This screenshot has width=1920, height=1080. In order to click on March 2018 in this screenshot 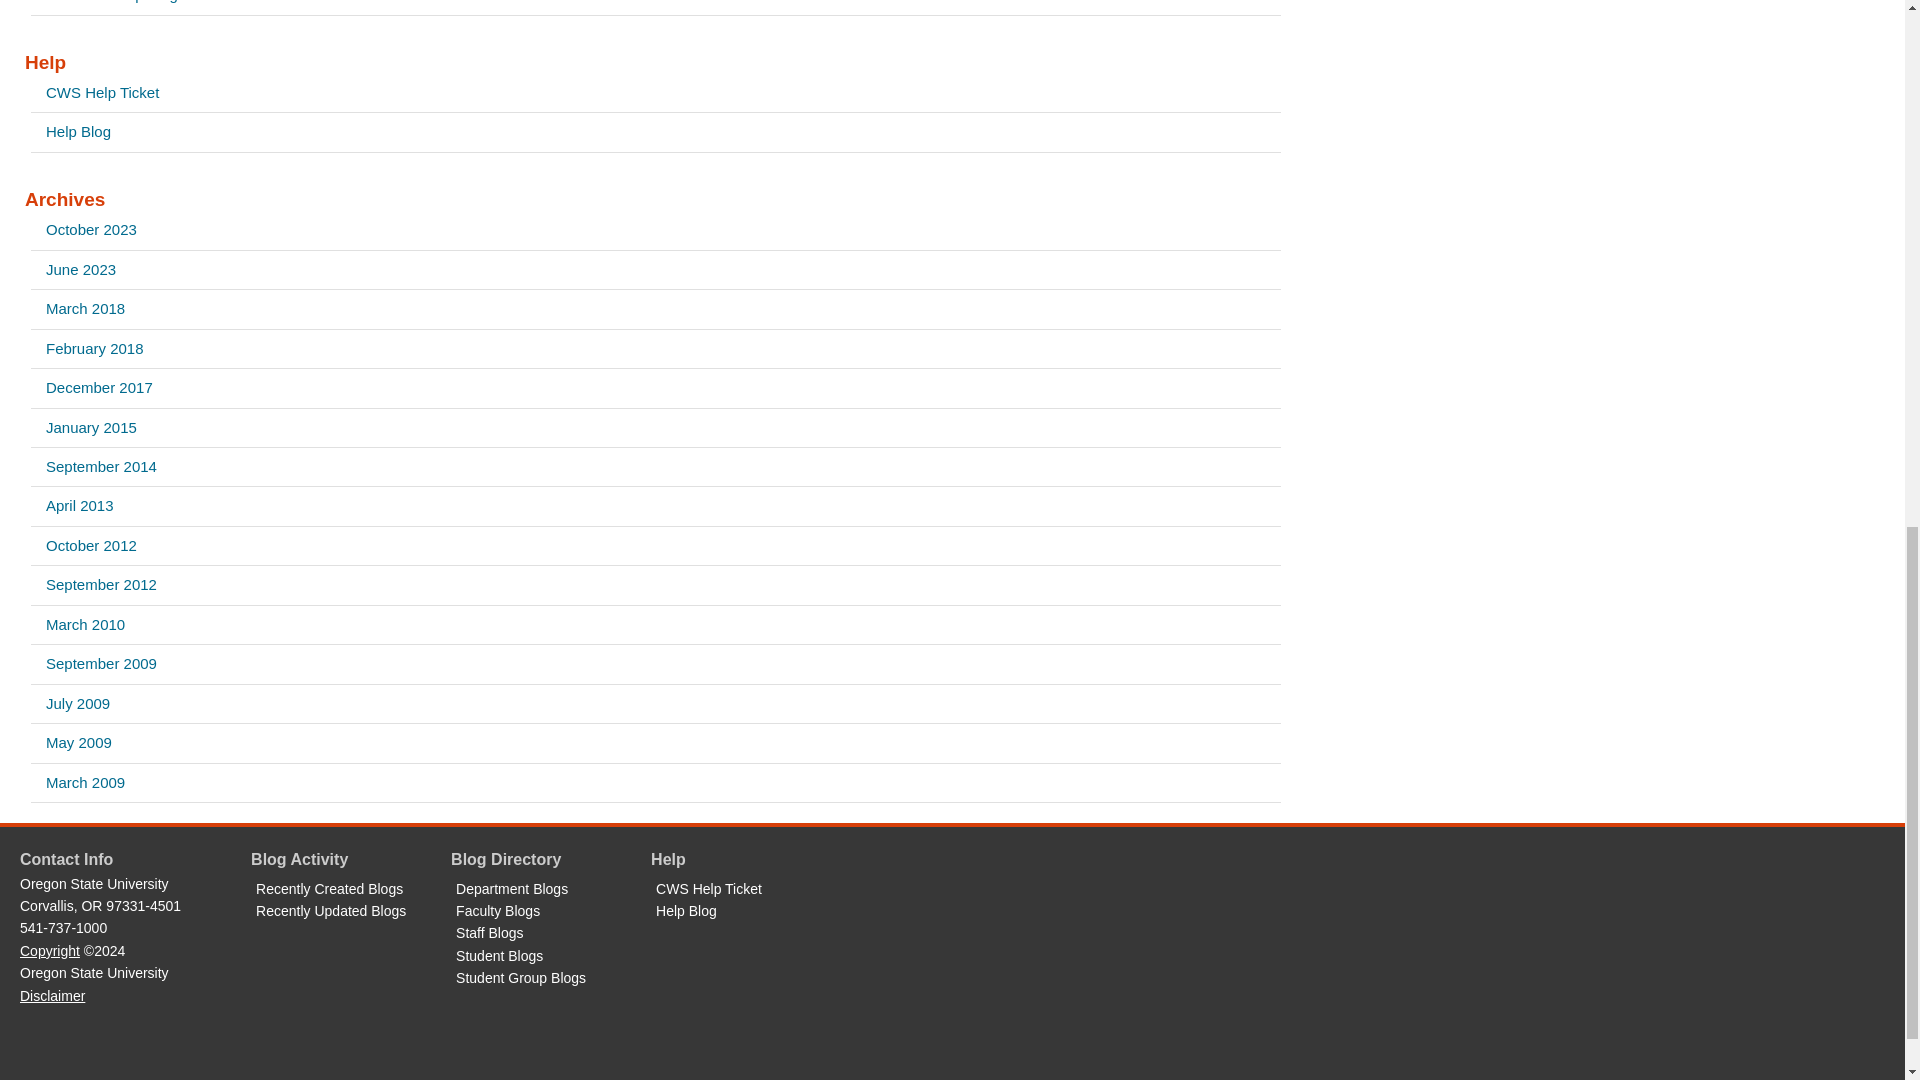, I will do `click(655, 309)`.